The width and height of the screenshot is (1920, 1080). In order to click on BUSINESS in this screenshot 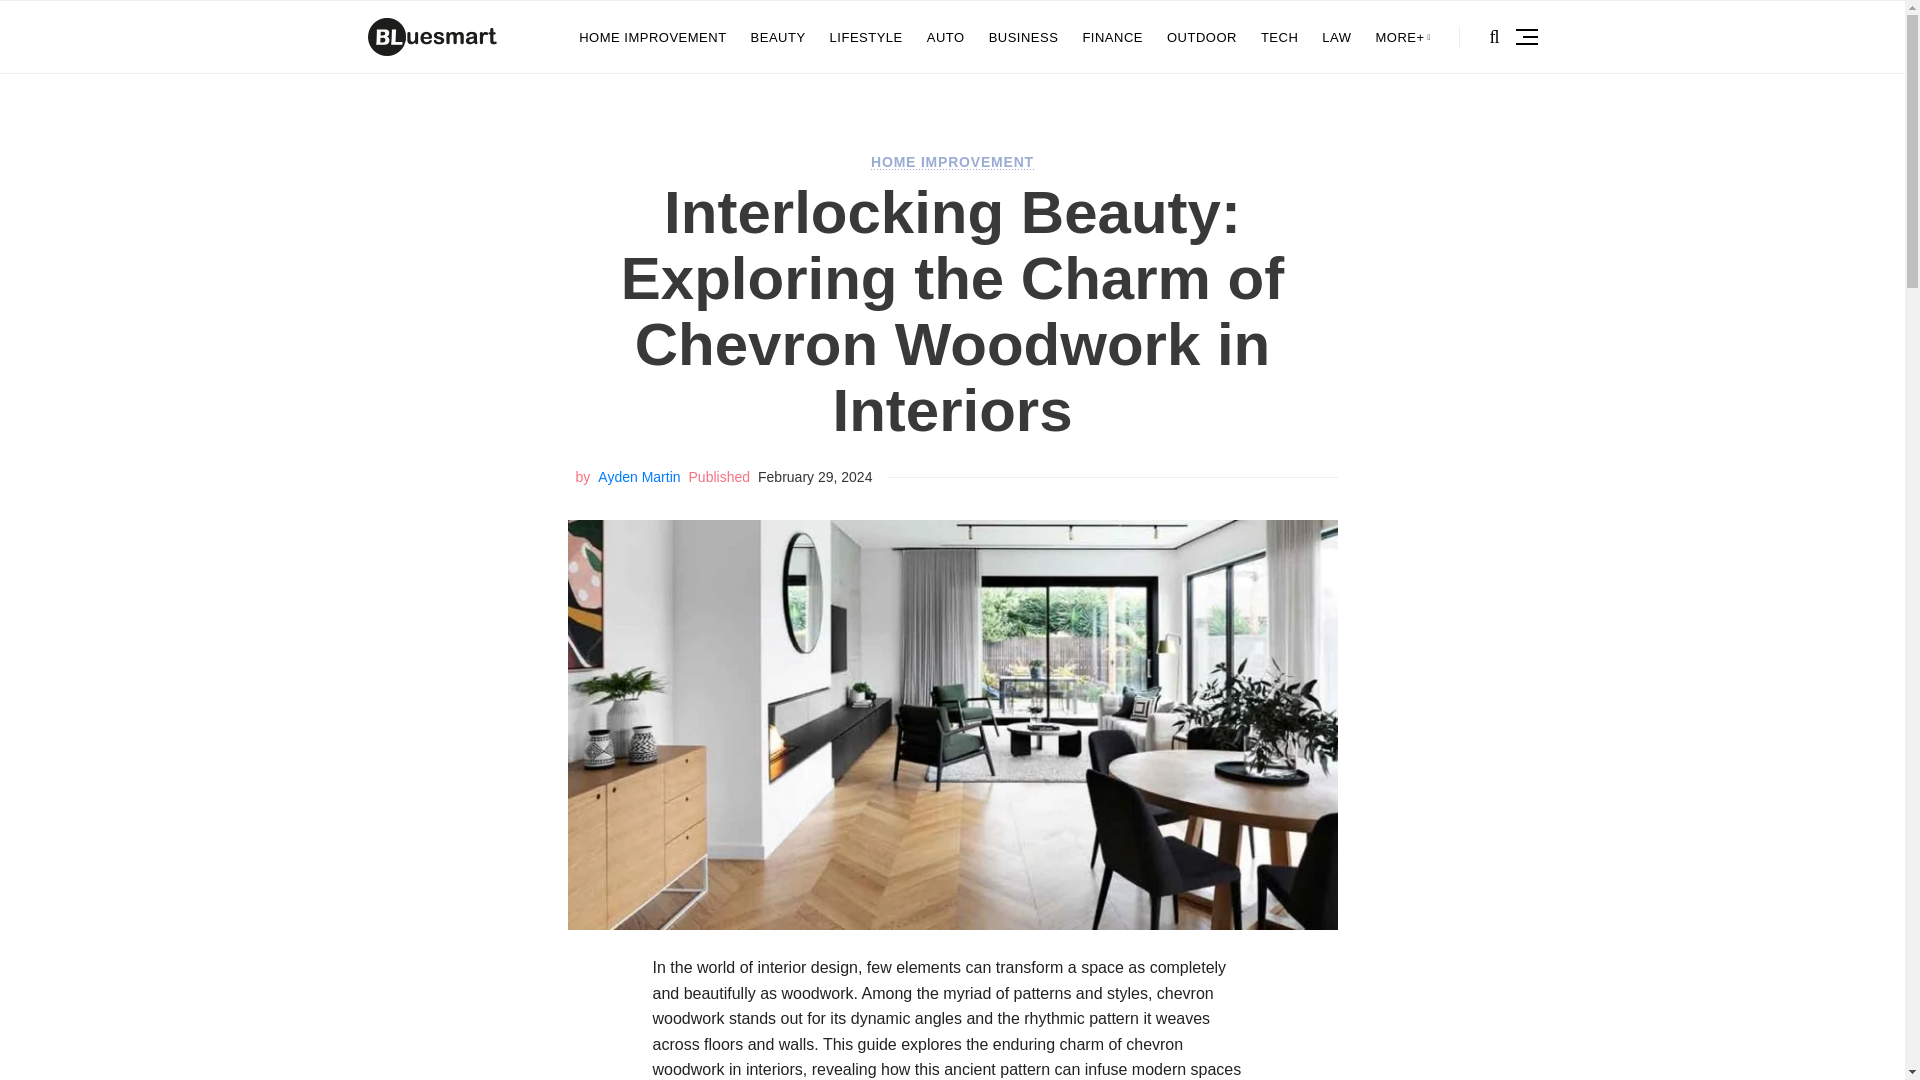, I will do `click(1024, 37)`.